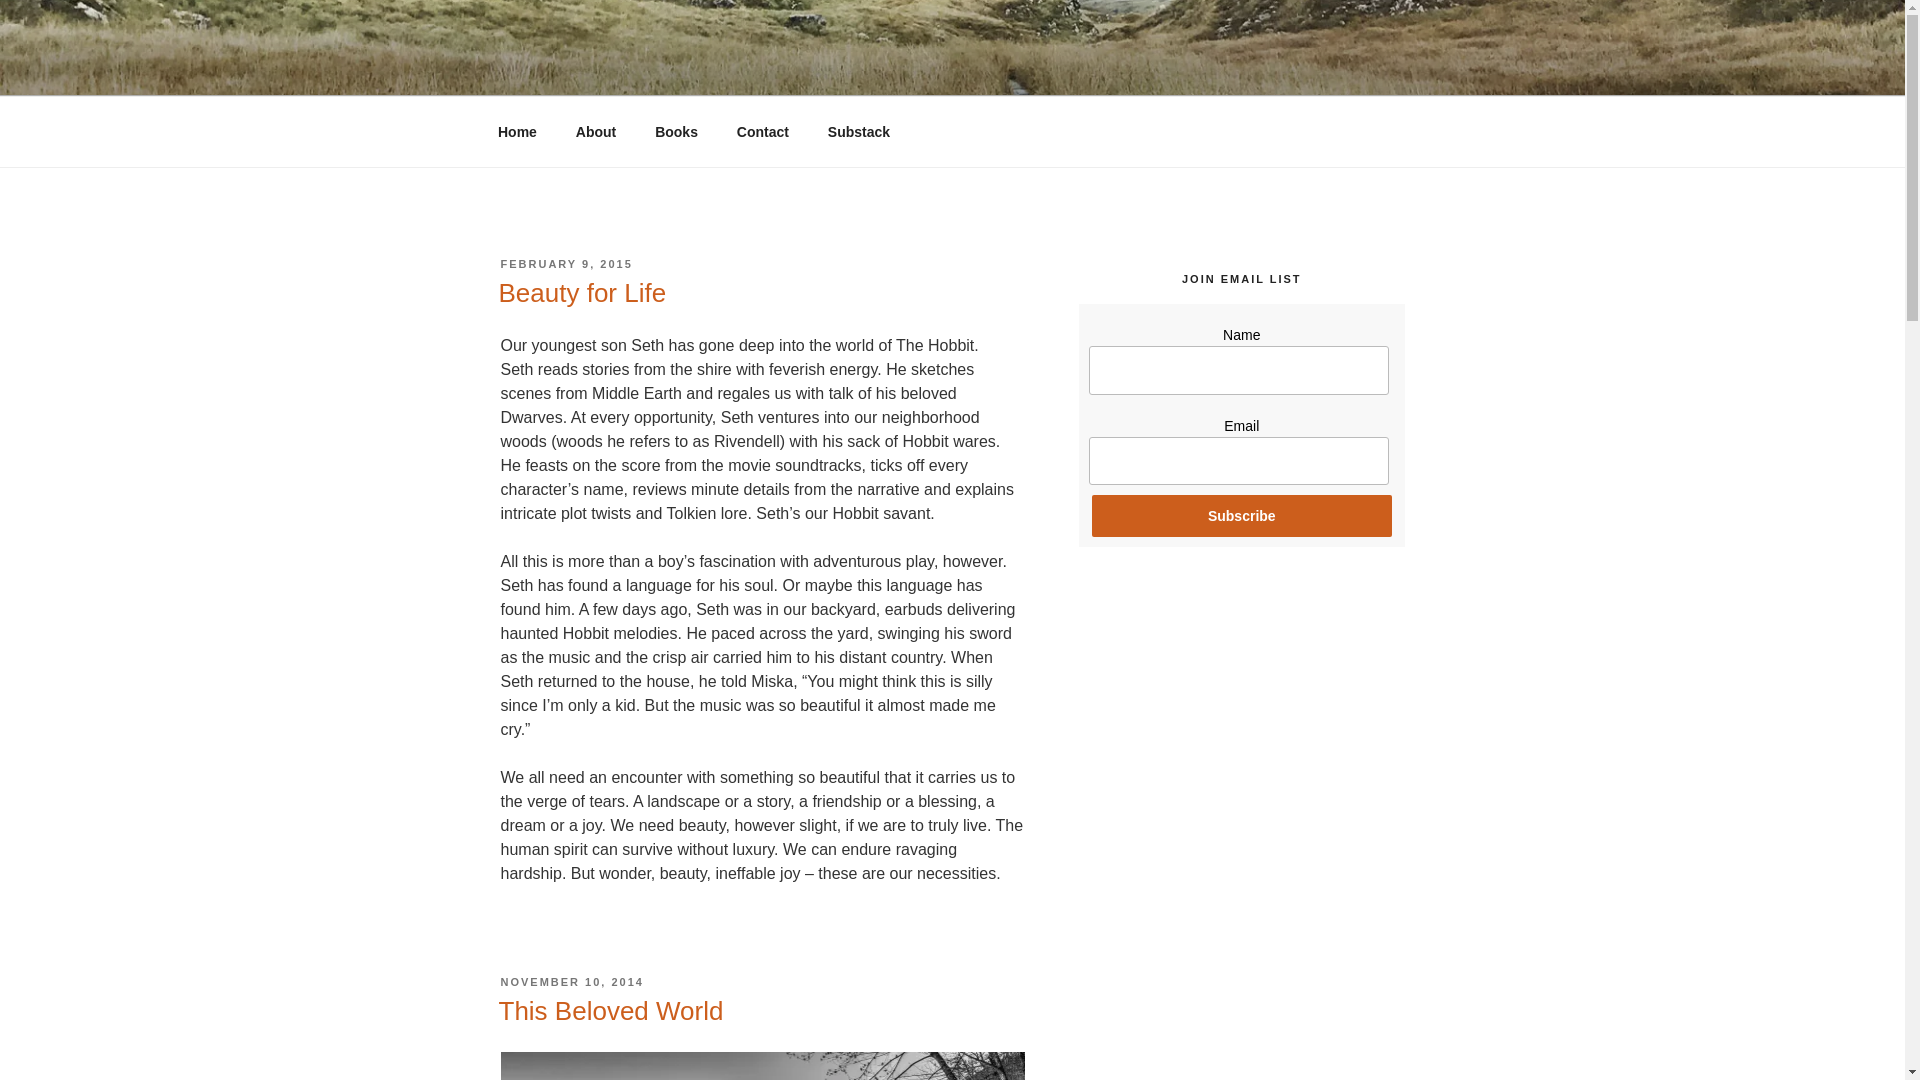 The height and width of the screenshot is (1080, 1920). I want to click on Beauty for Life, so click(582, 292).